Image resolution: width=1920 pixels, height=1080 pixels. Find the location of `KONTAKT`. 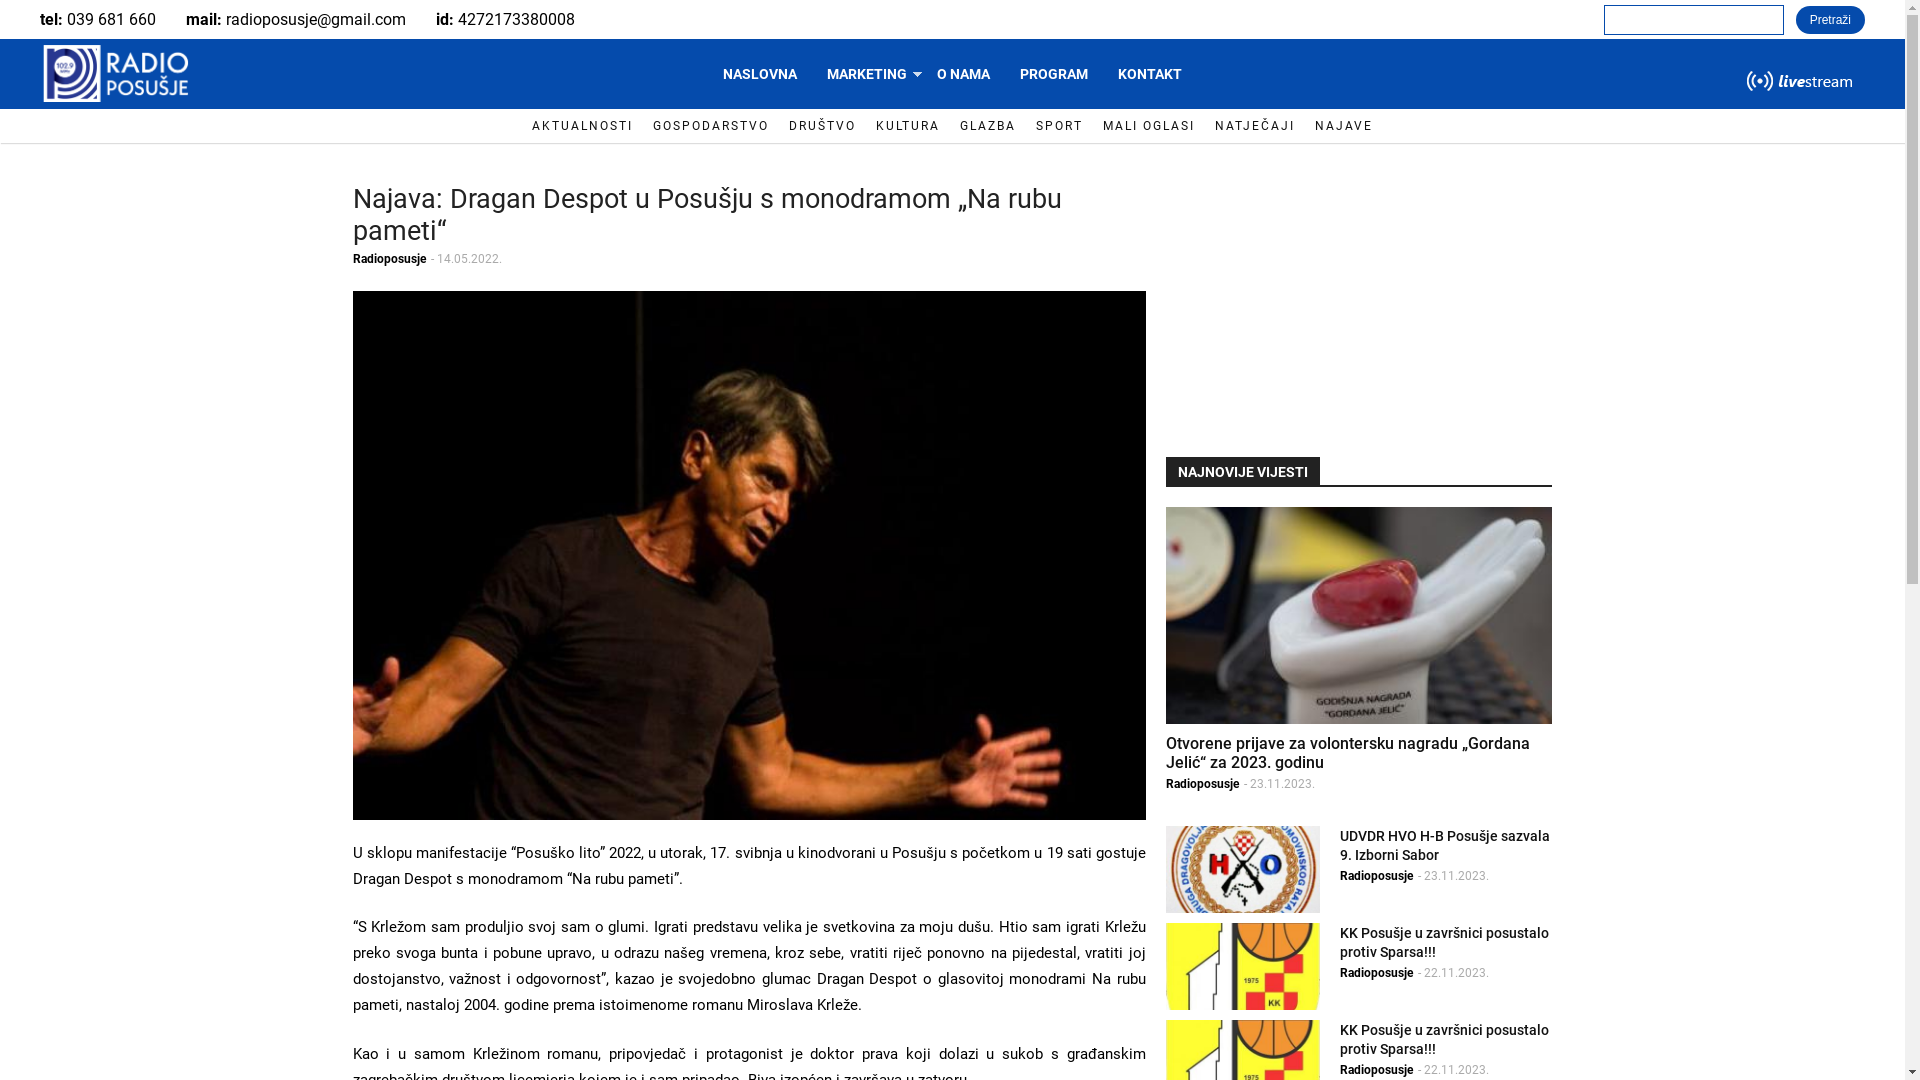

KONTAKT is located at coordinates (1150, 74).